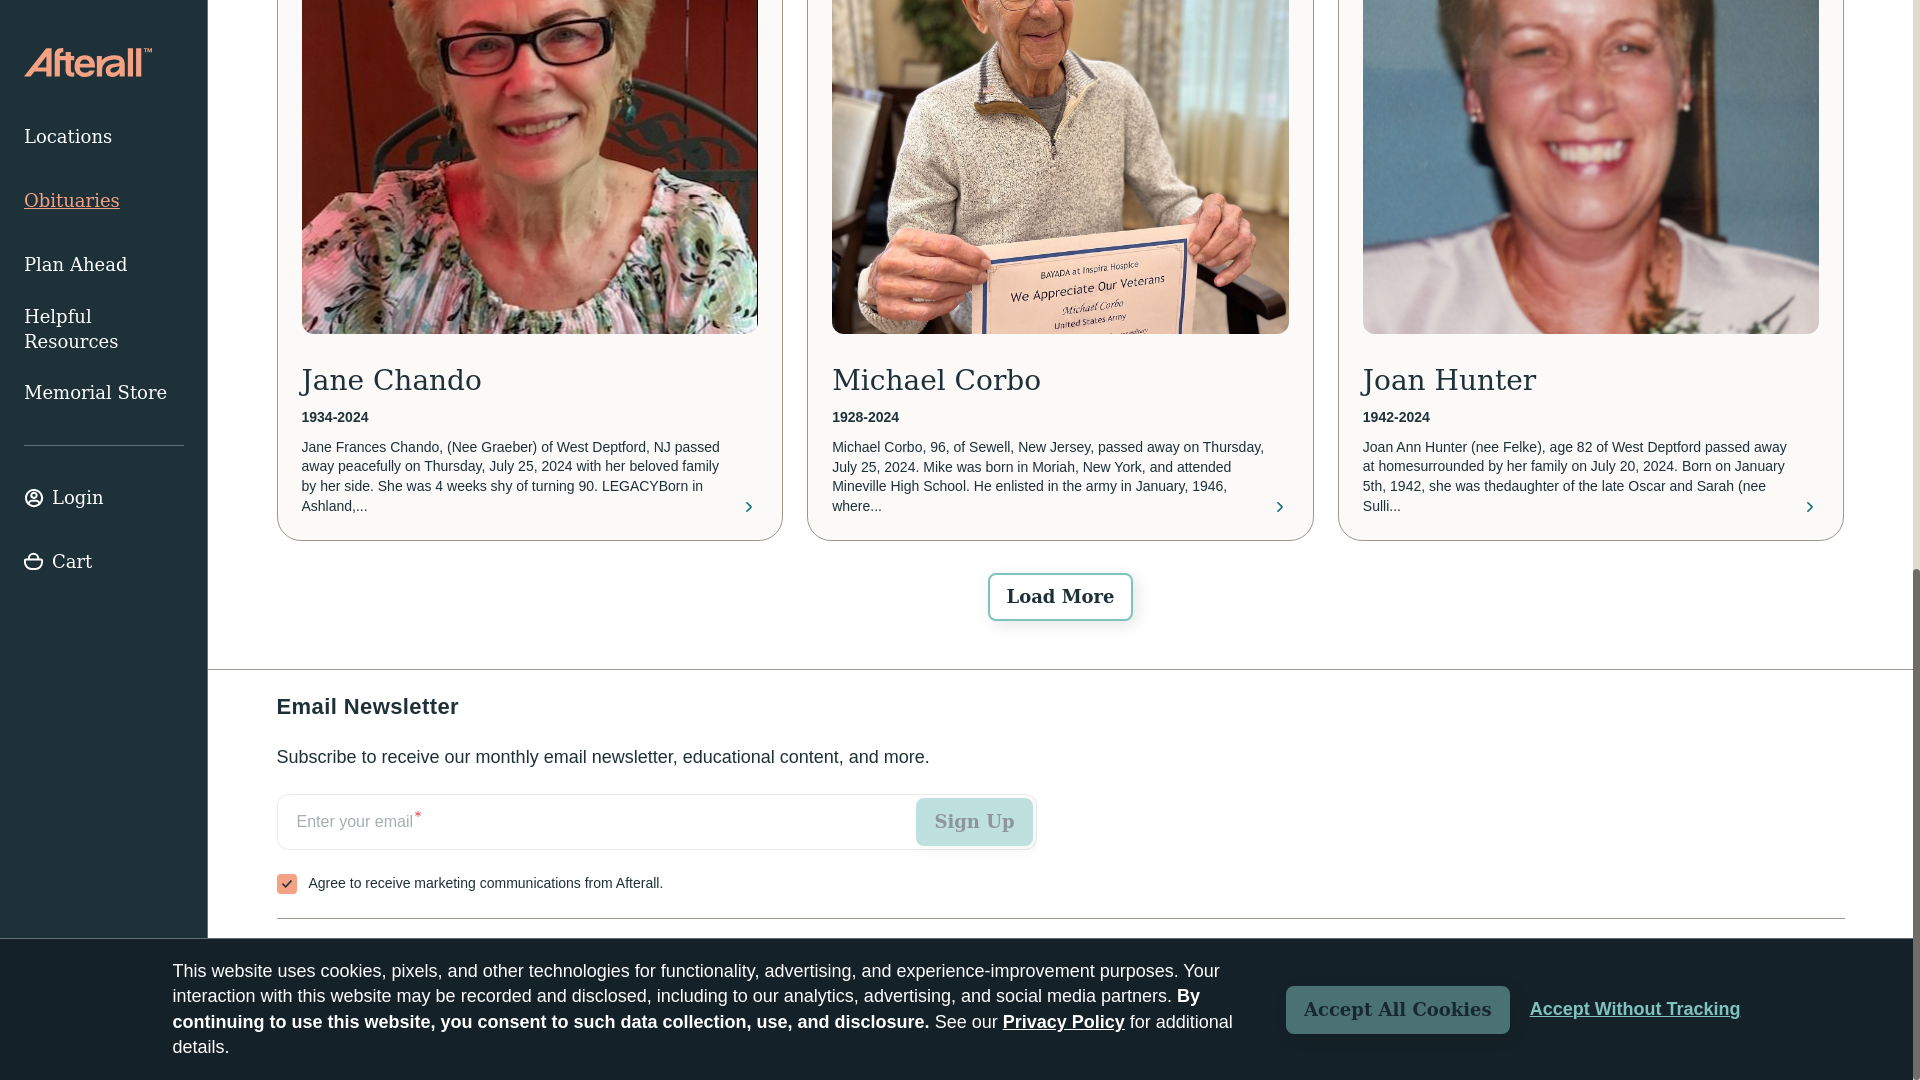 The image size is (1920, 1080). I want to click on Email Newsletter, so click(656, 844).